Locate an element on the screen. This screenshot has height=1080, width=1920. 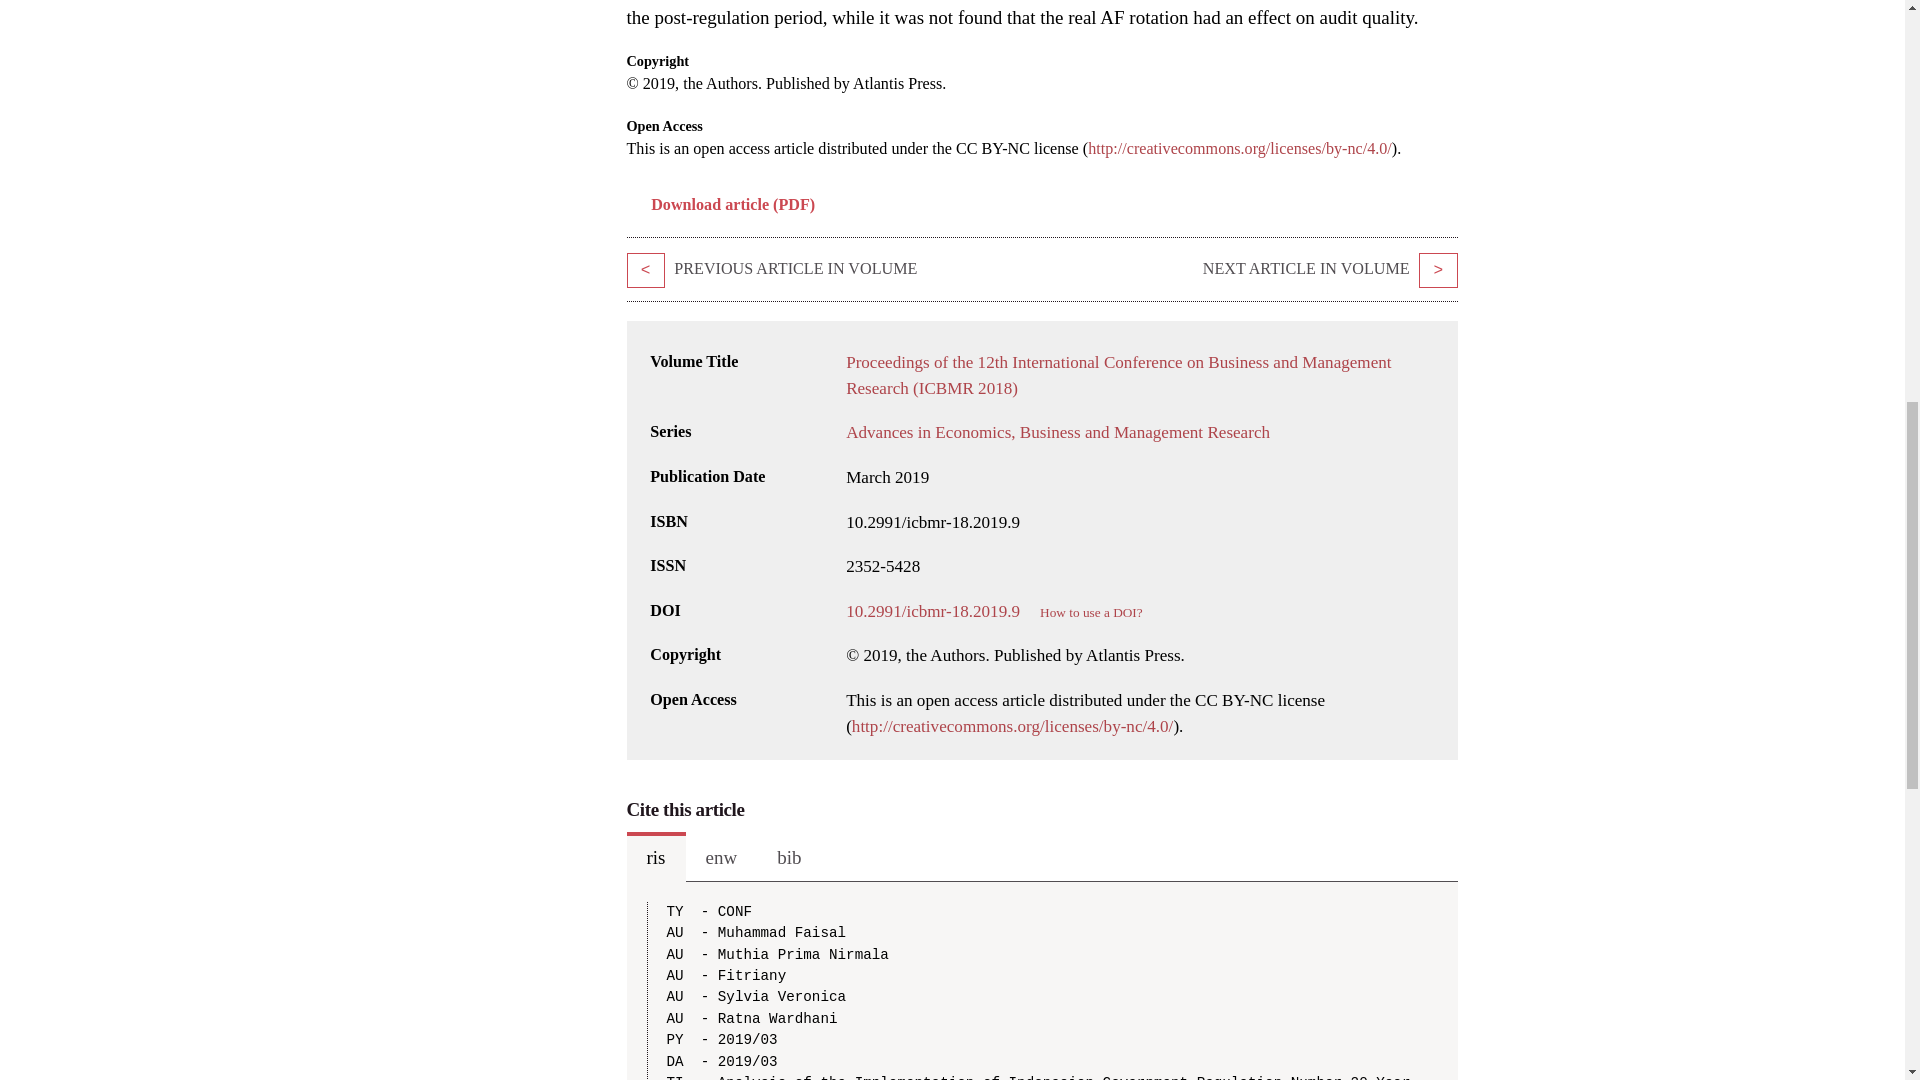
enw is located at coordinates (722, 856).